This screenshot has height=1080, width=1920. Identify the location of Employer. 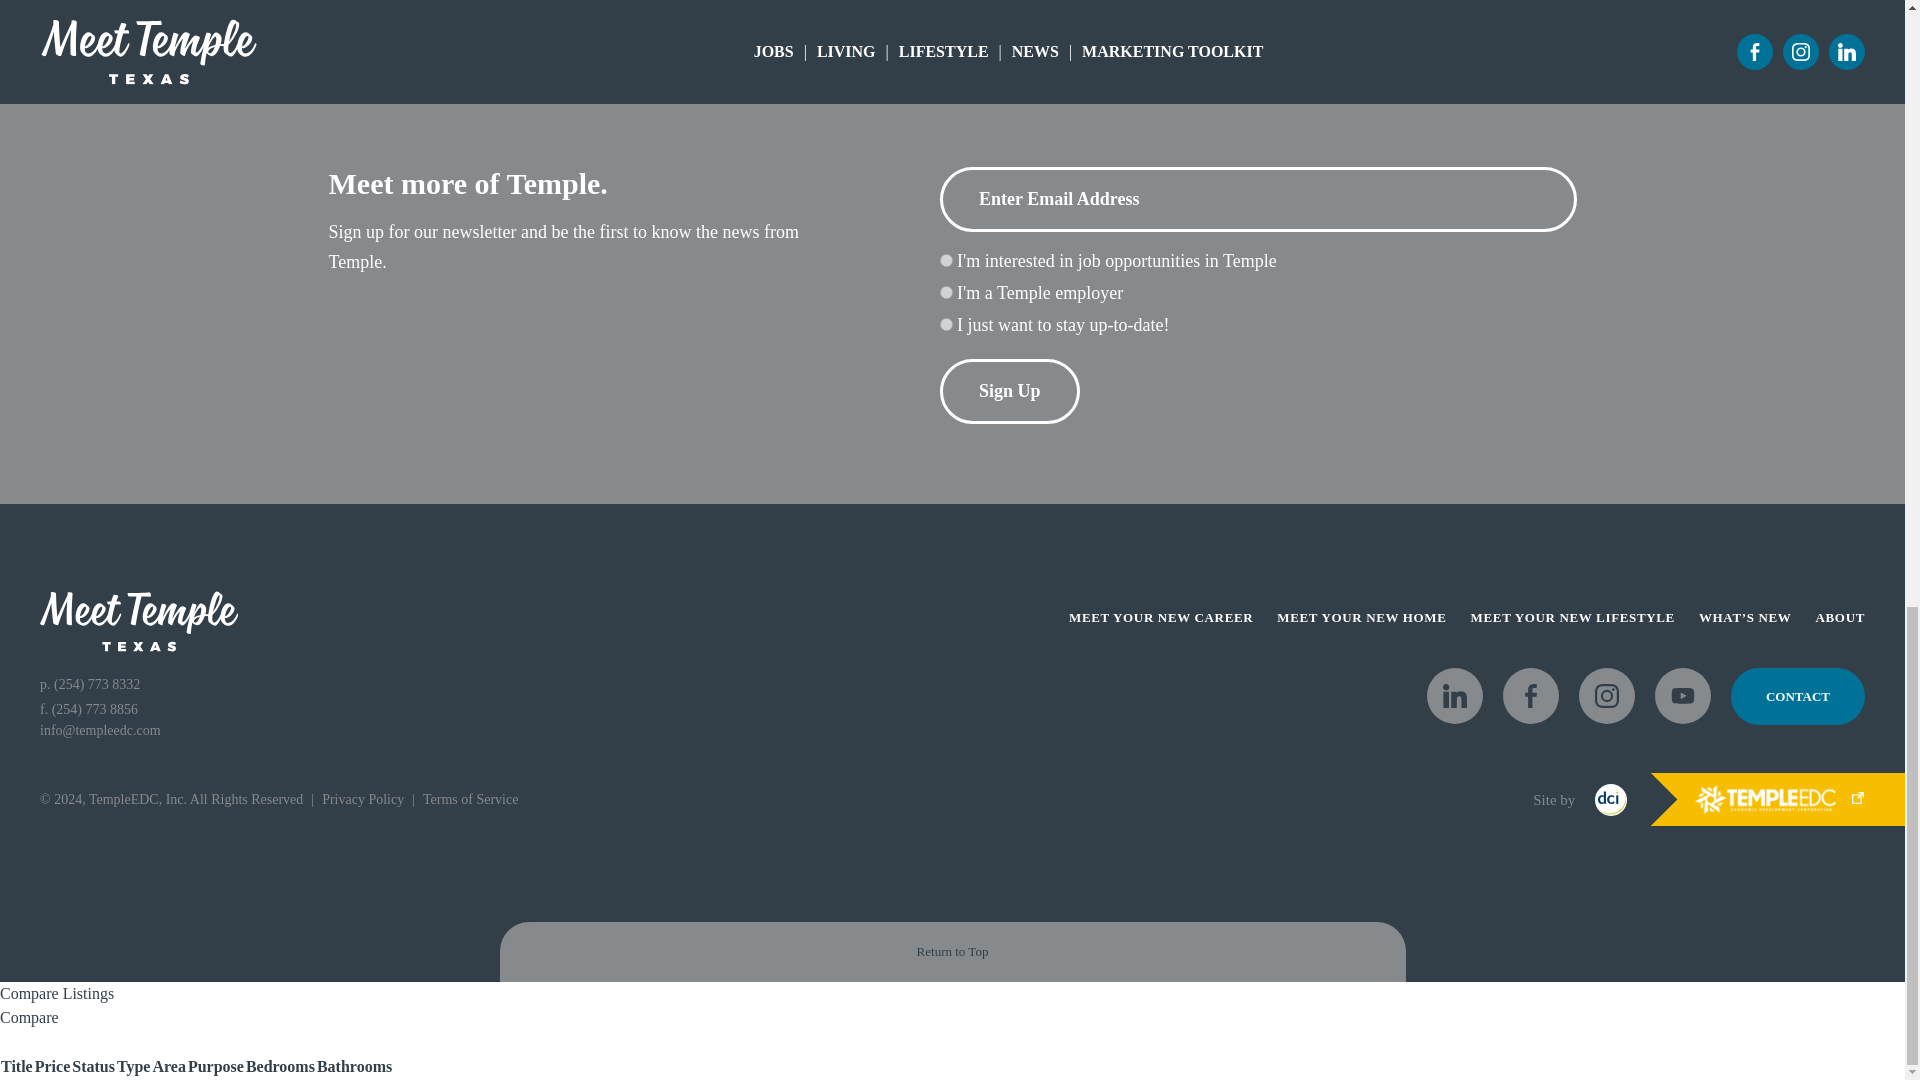
(946, 292).